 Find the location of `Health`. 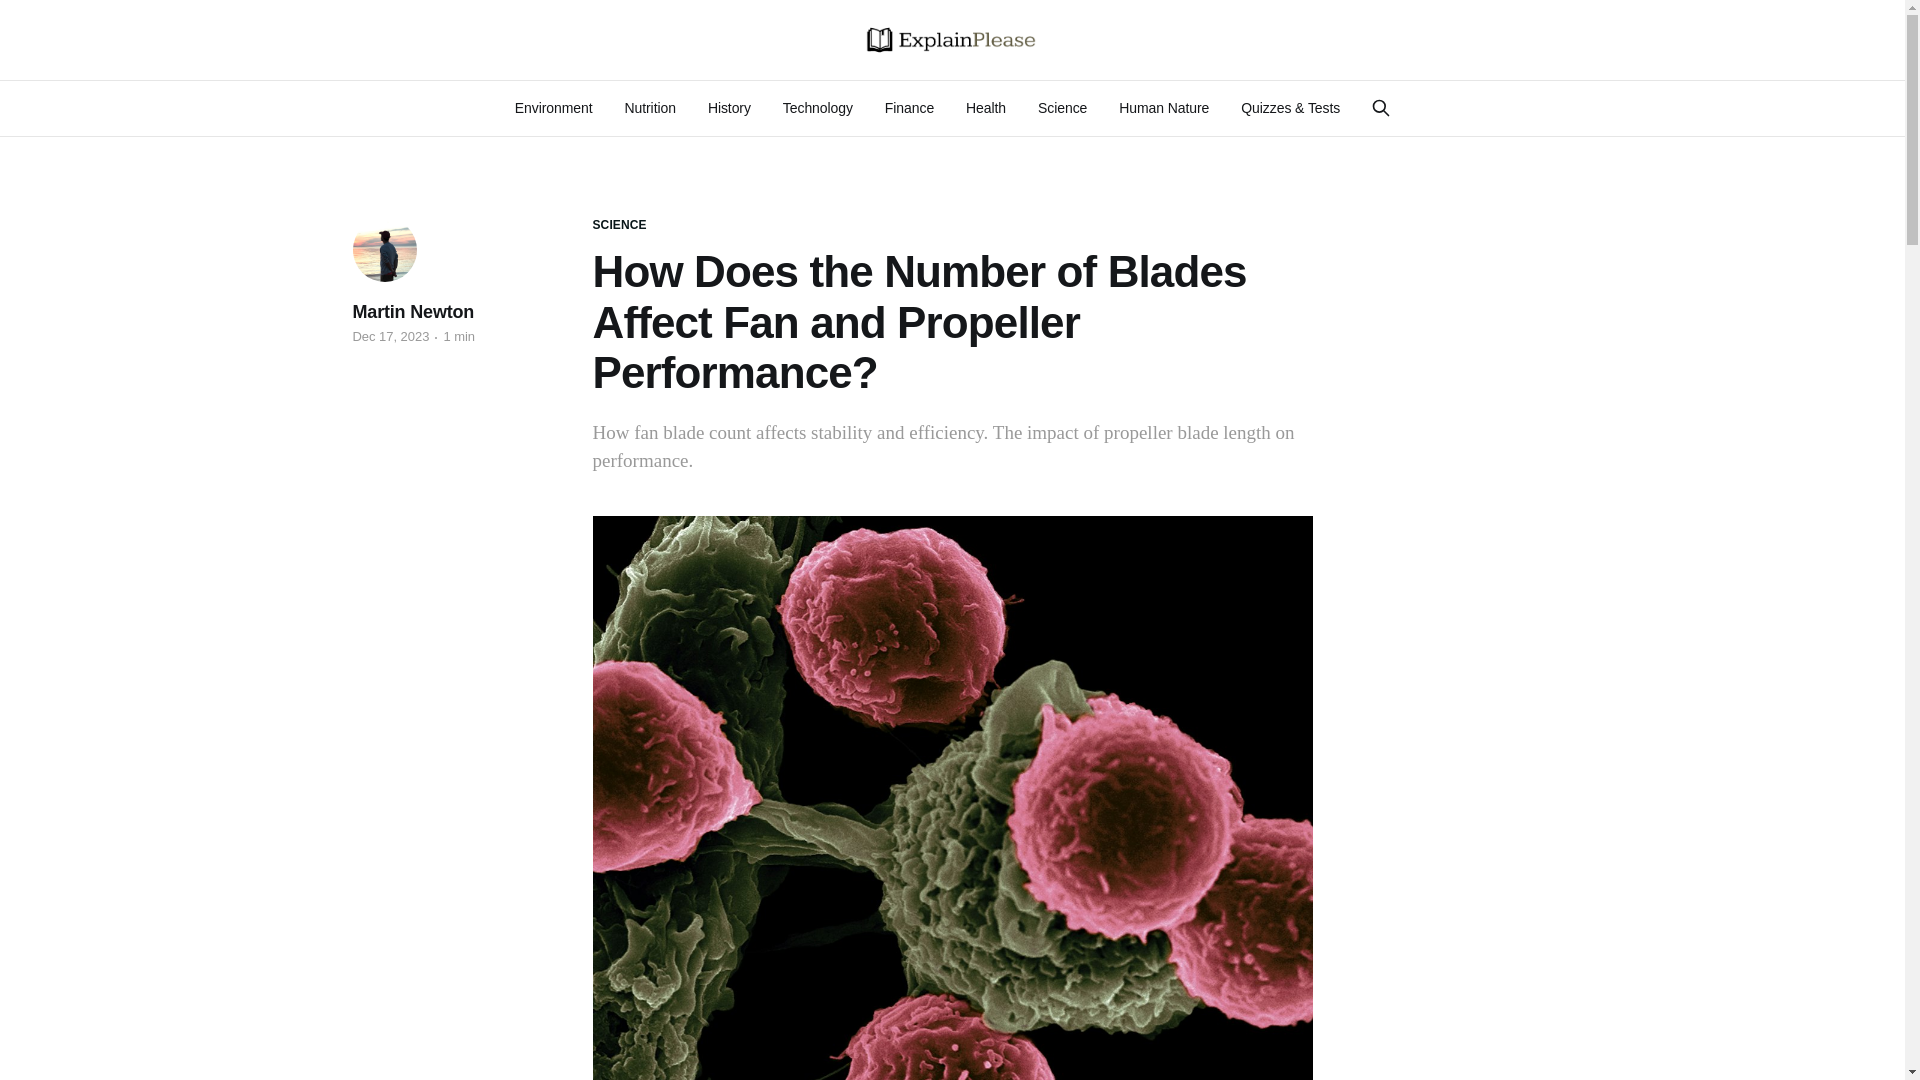

Health is located at coordinates (986, 108).